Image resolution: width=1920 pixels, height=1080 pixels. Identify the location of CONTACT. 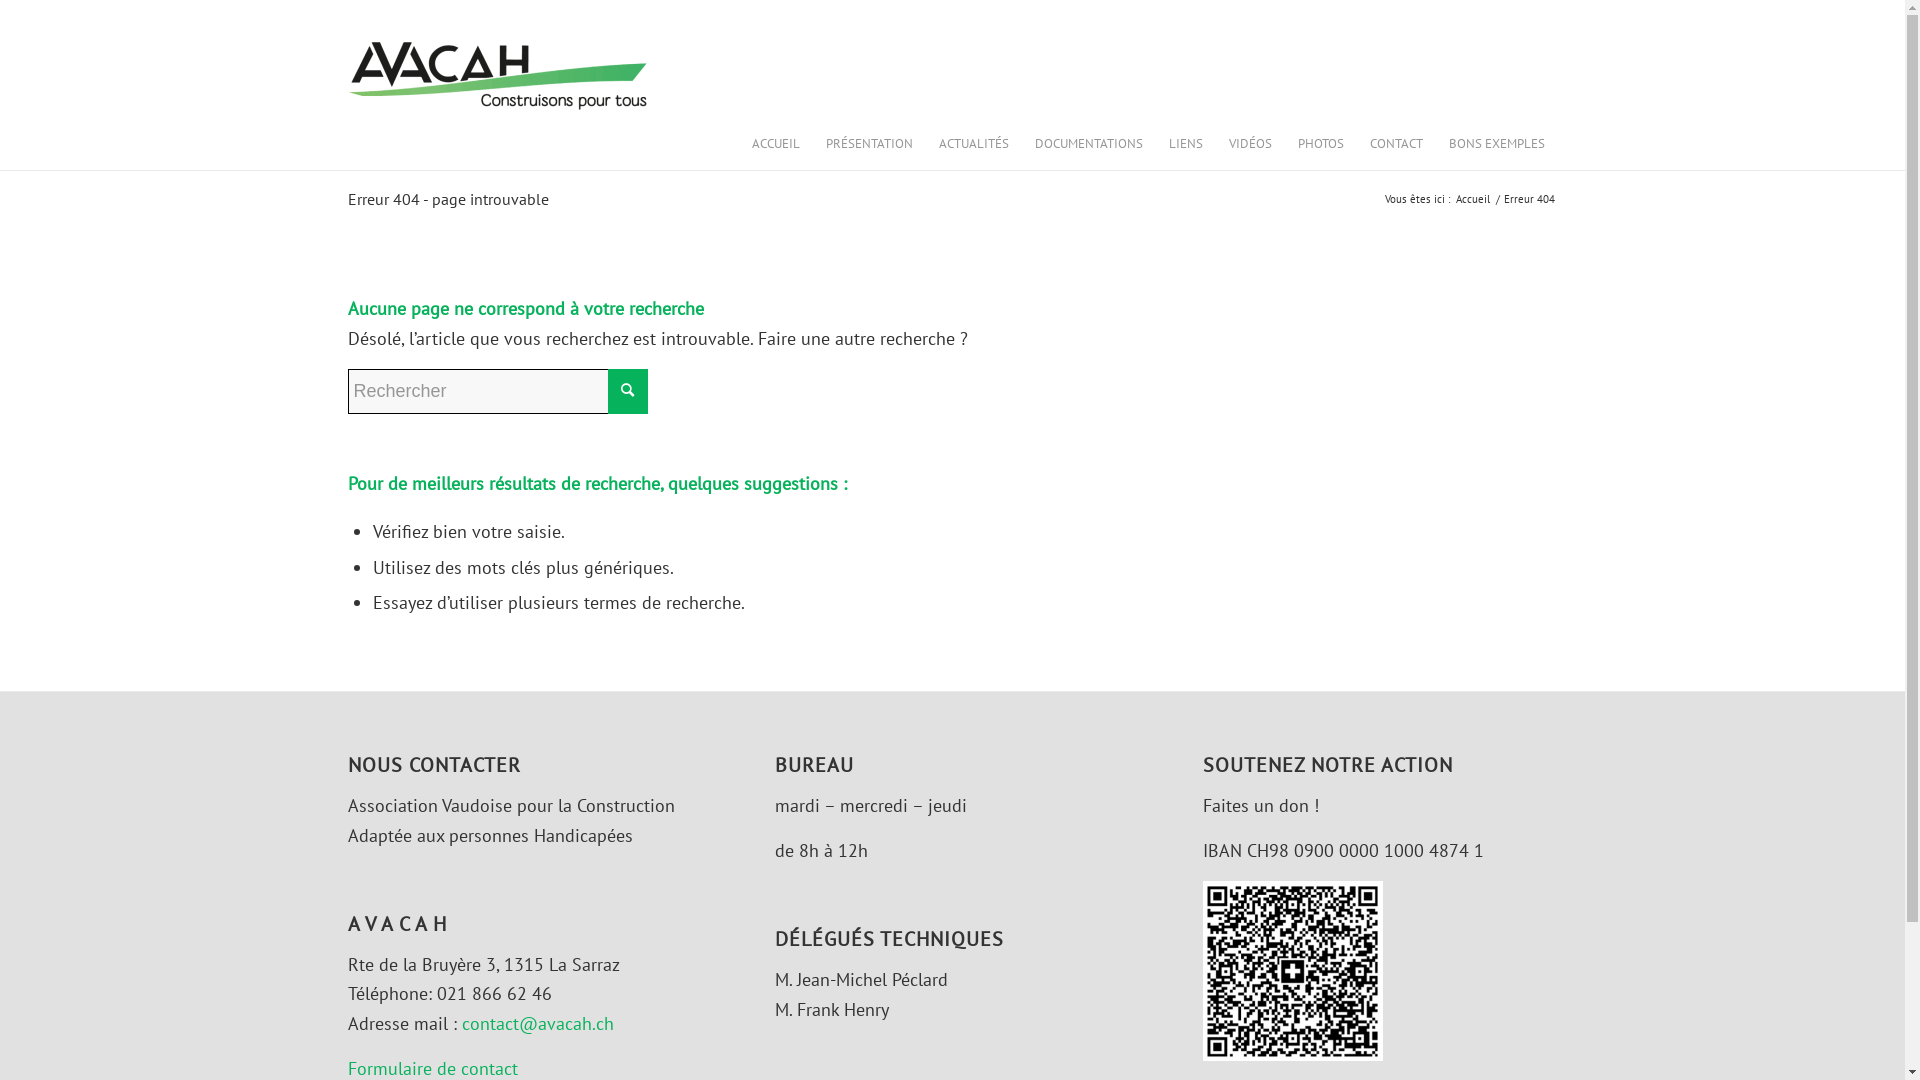
(1396, 144).